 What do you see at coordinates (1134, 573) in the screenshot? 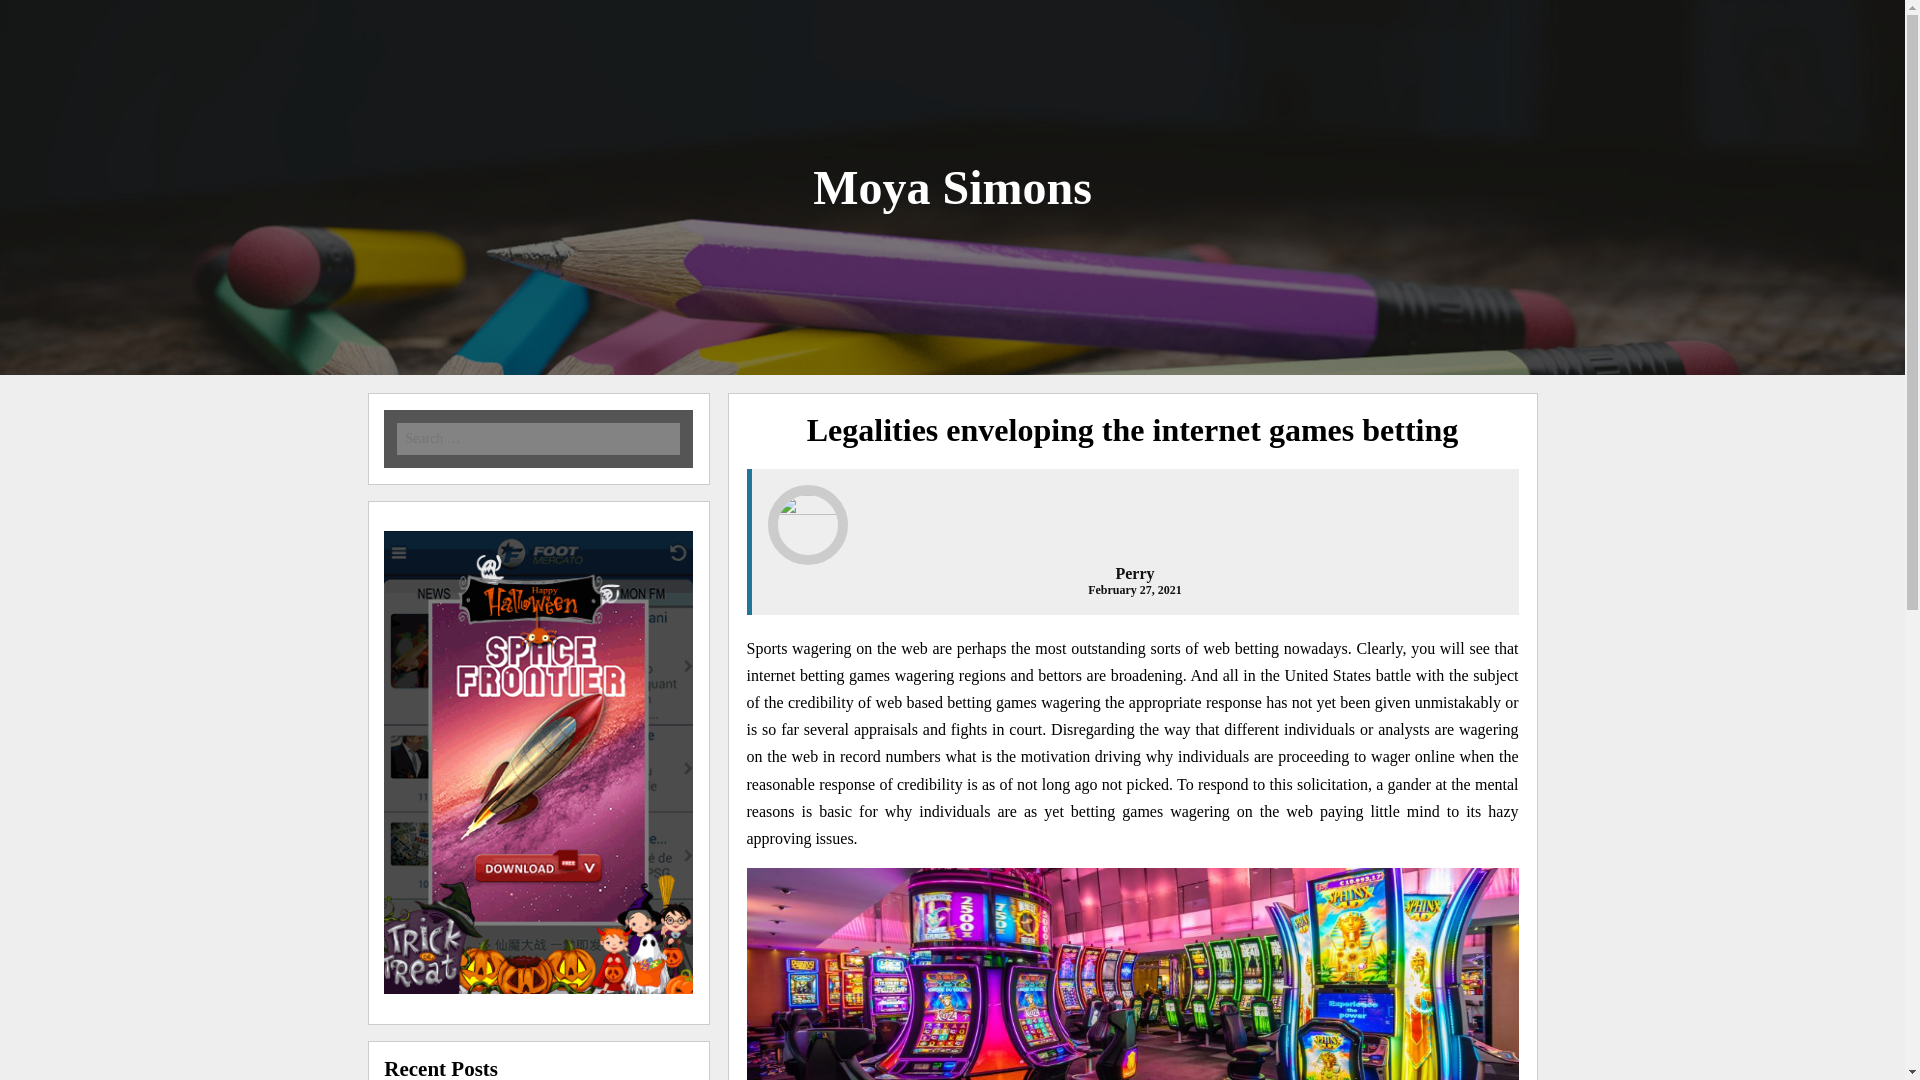
I see `Perry` at bounding box center [1134, 573].